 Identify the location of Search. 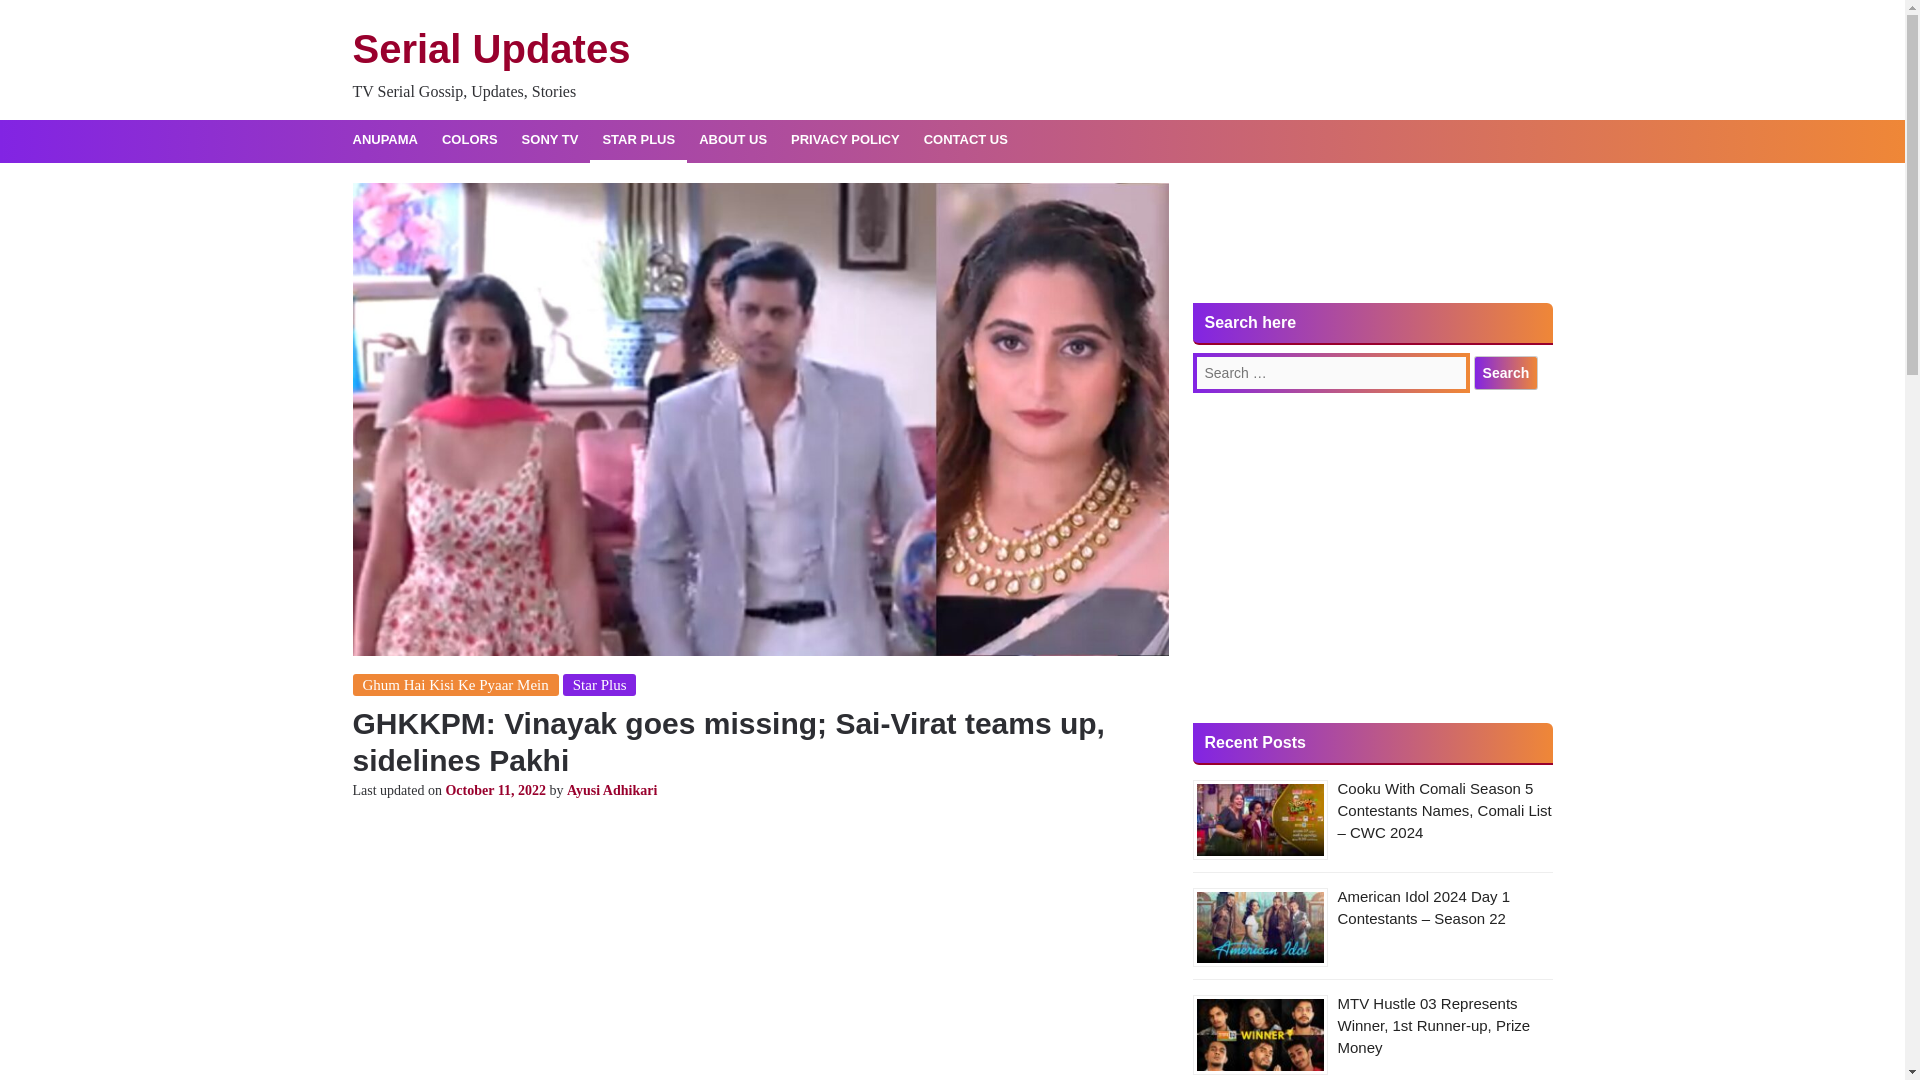
(1506, 372).